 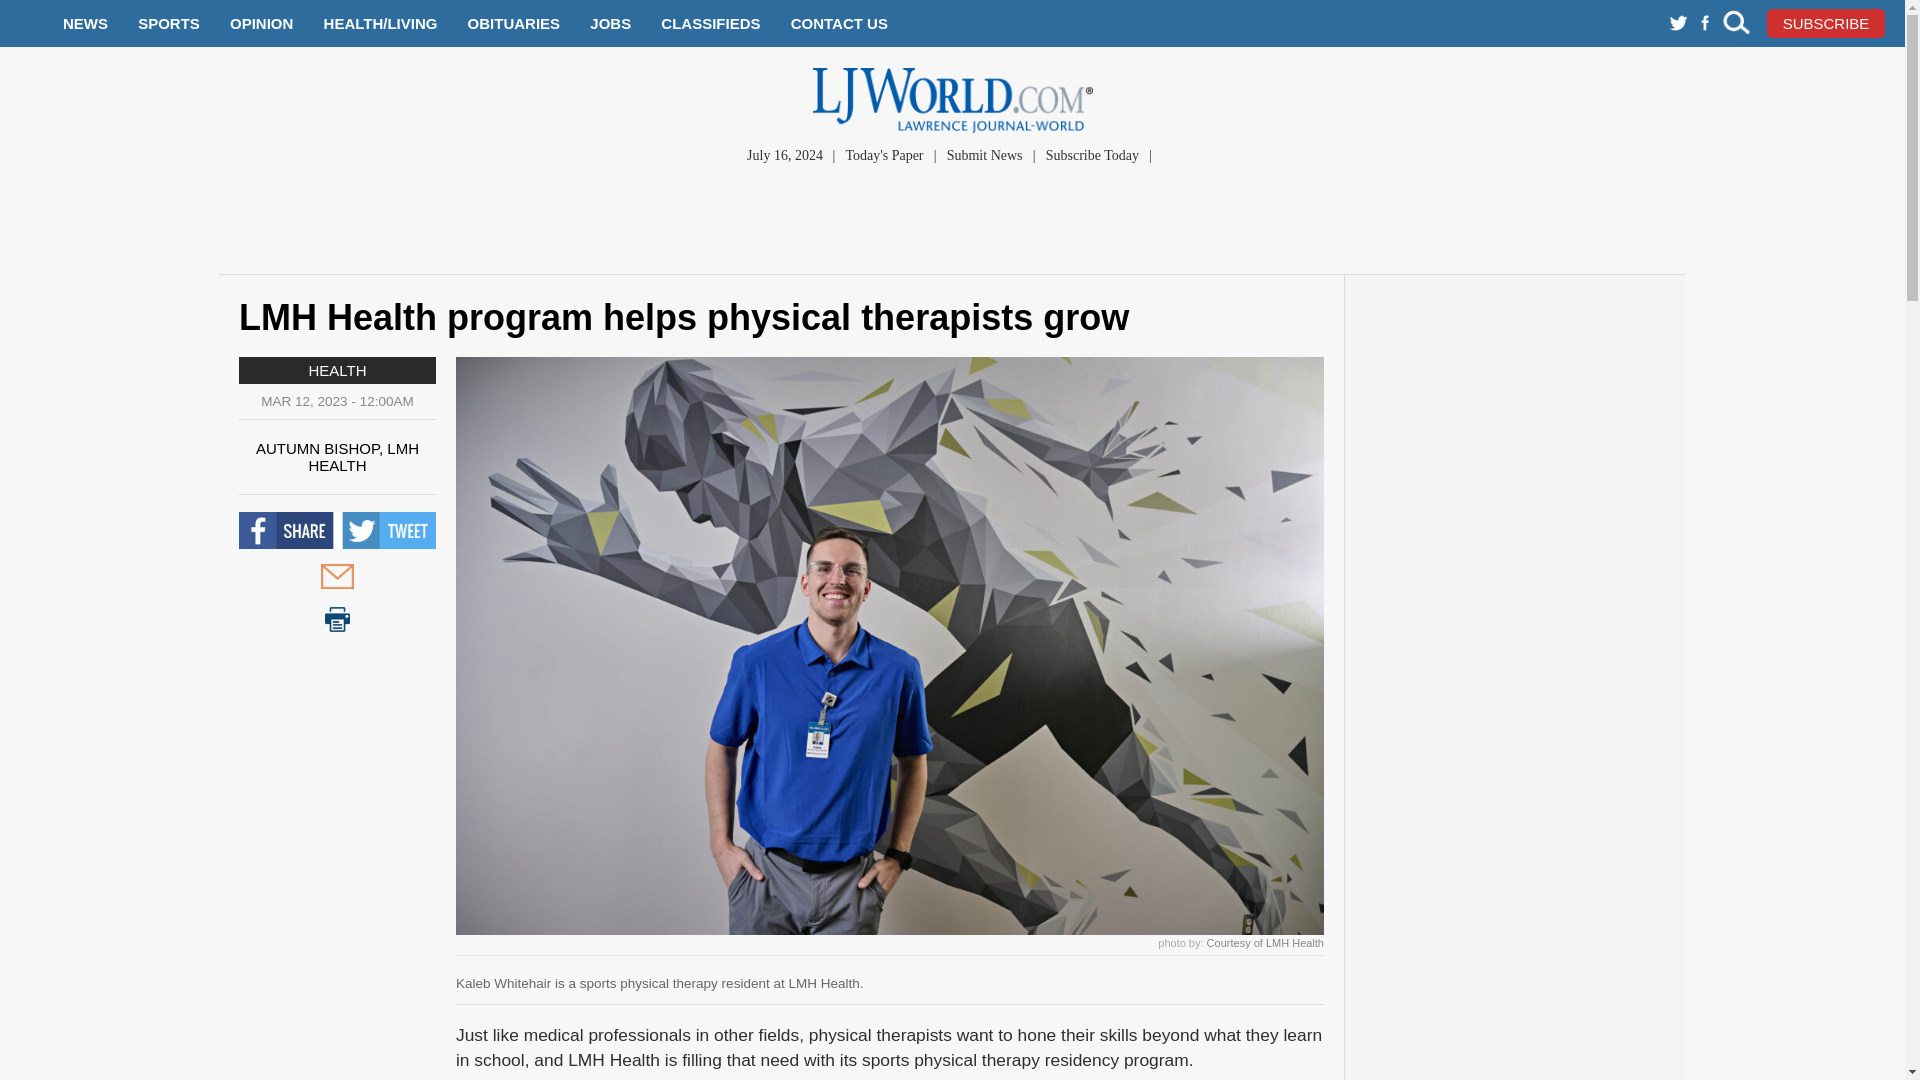 I want to click on 3rd party ad content, so click(x=1516, y=594).